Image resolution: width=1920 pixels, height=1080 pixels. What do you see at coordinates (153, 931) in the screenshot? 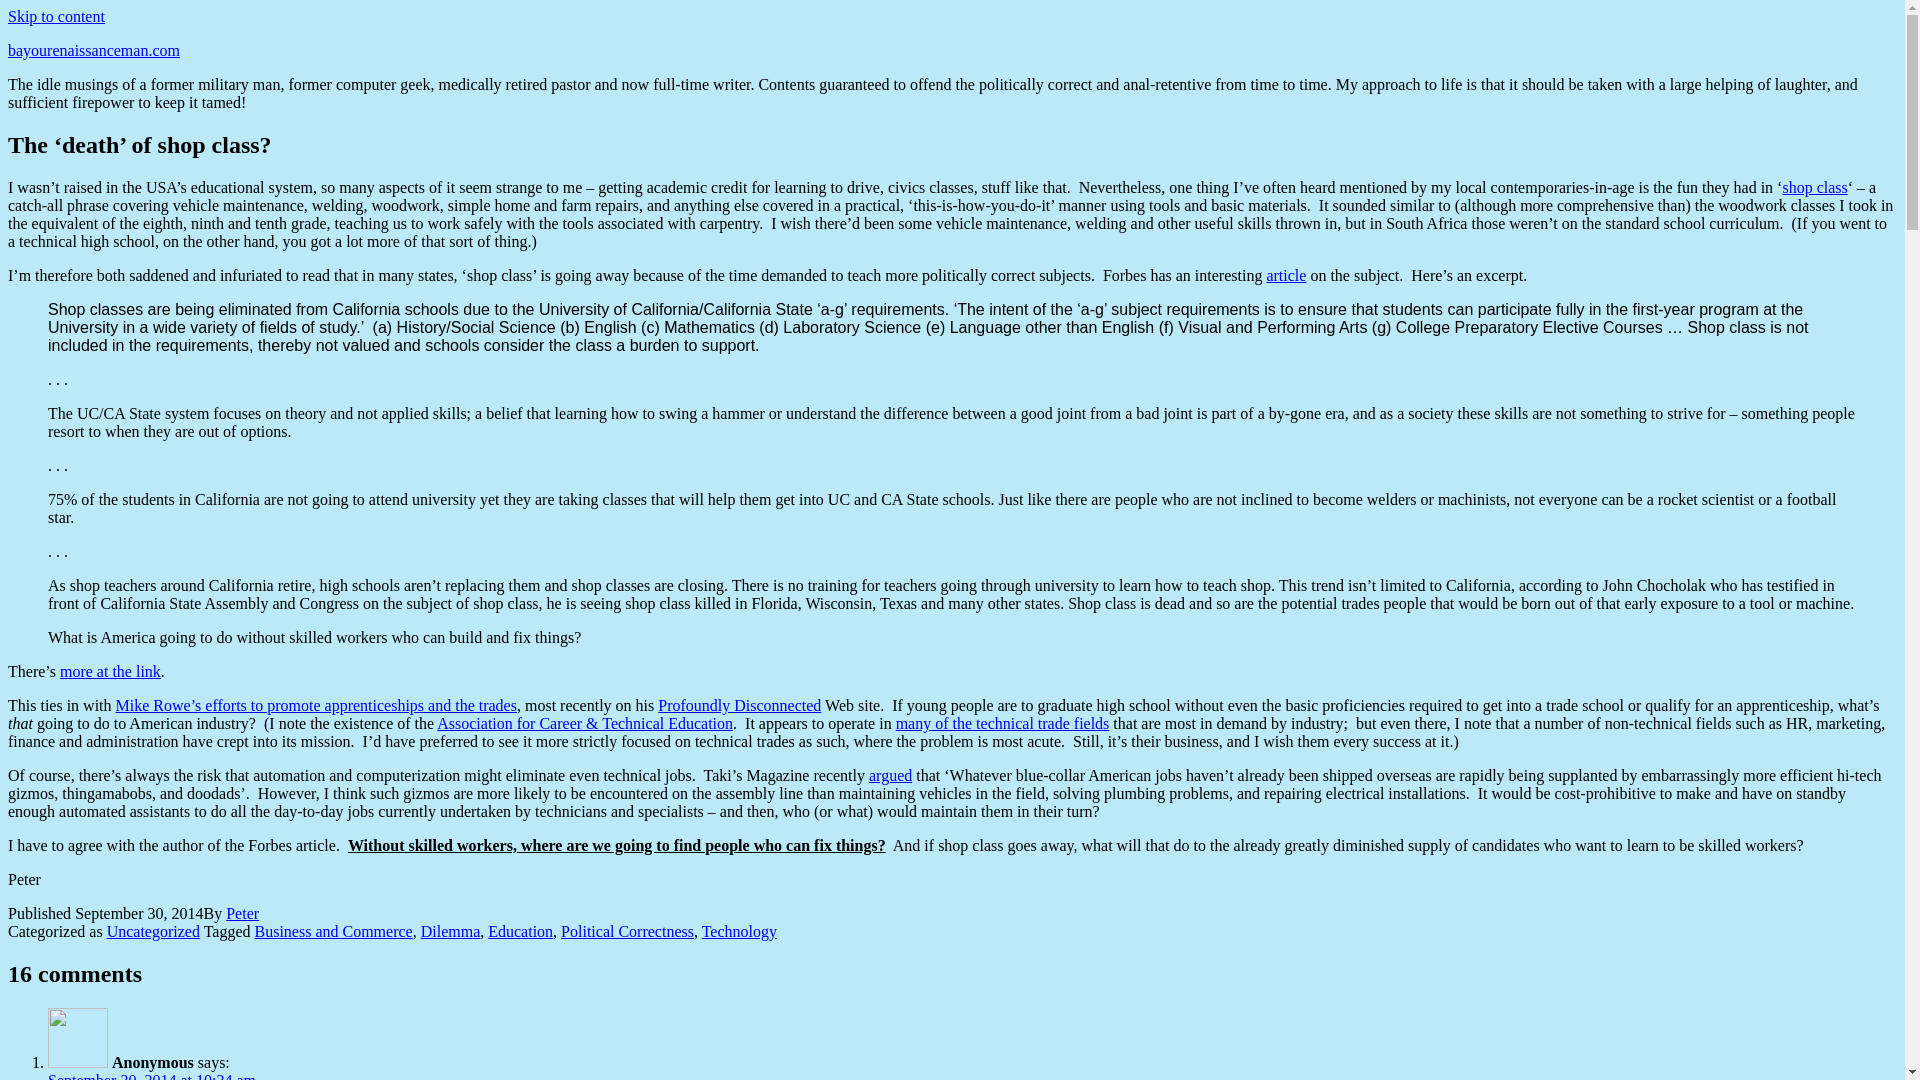
I see `Uncategorized` at bounding box center [153, 931].